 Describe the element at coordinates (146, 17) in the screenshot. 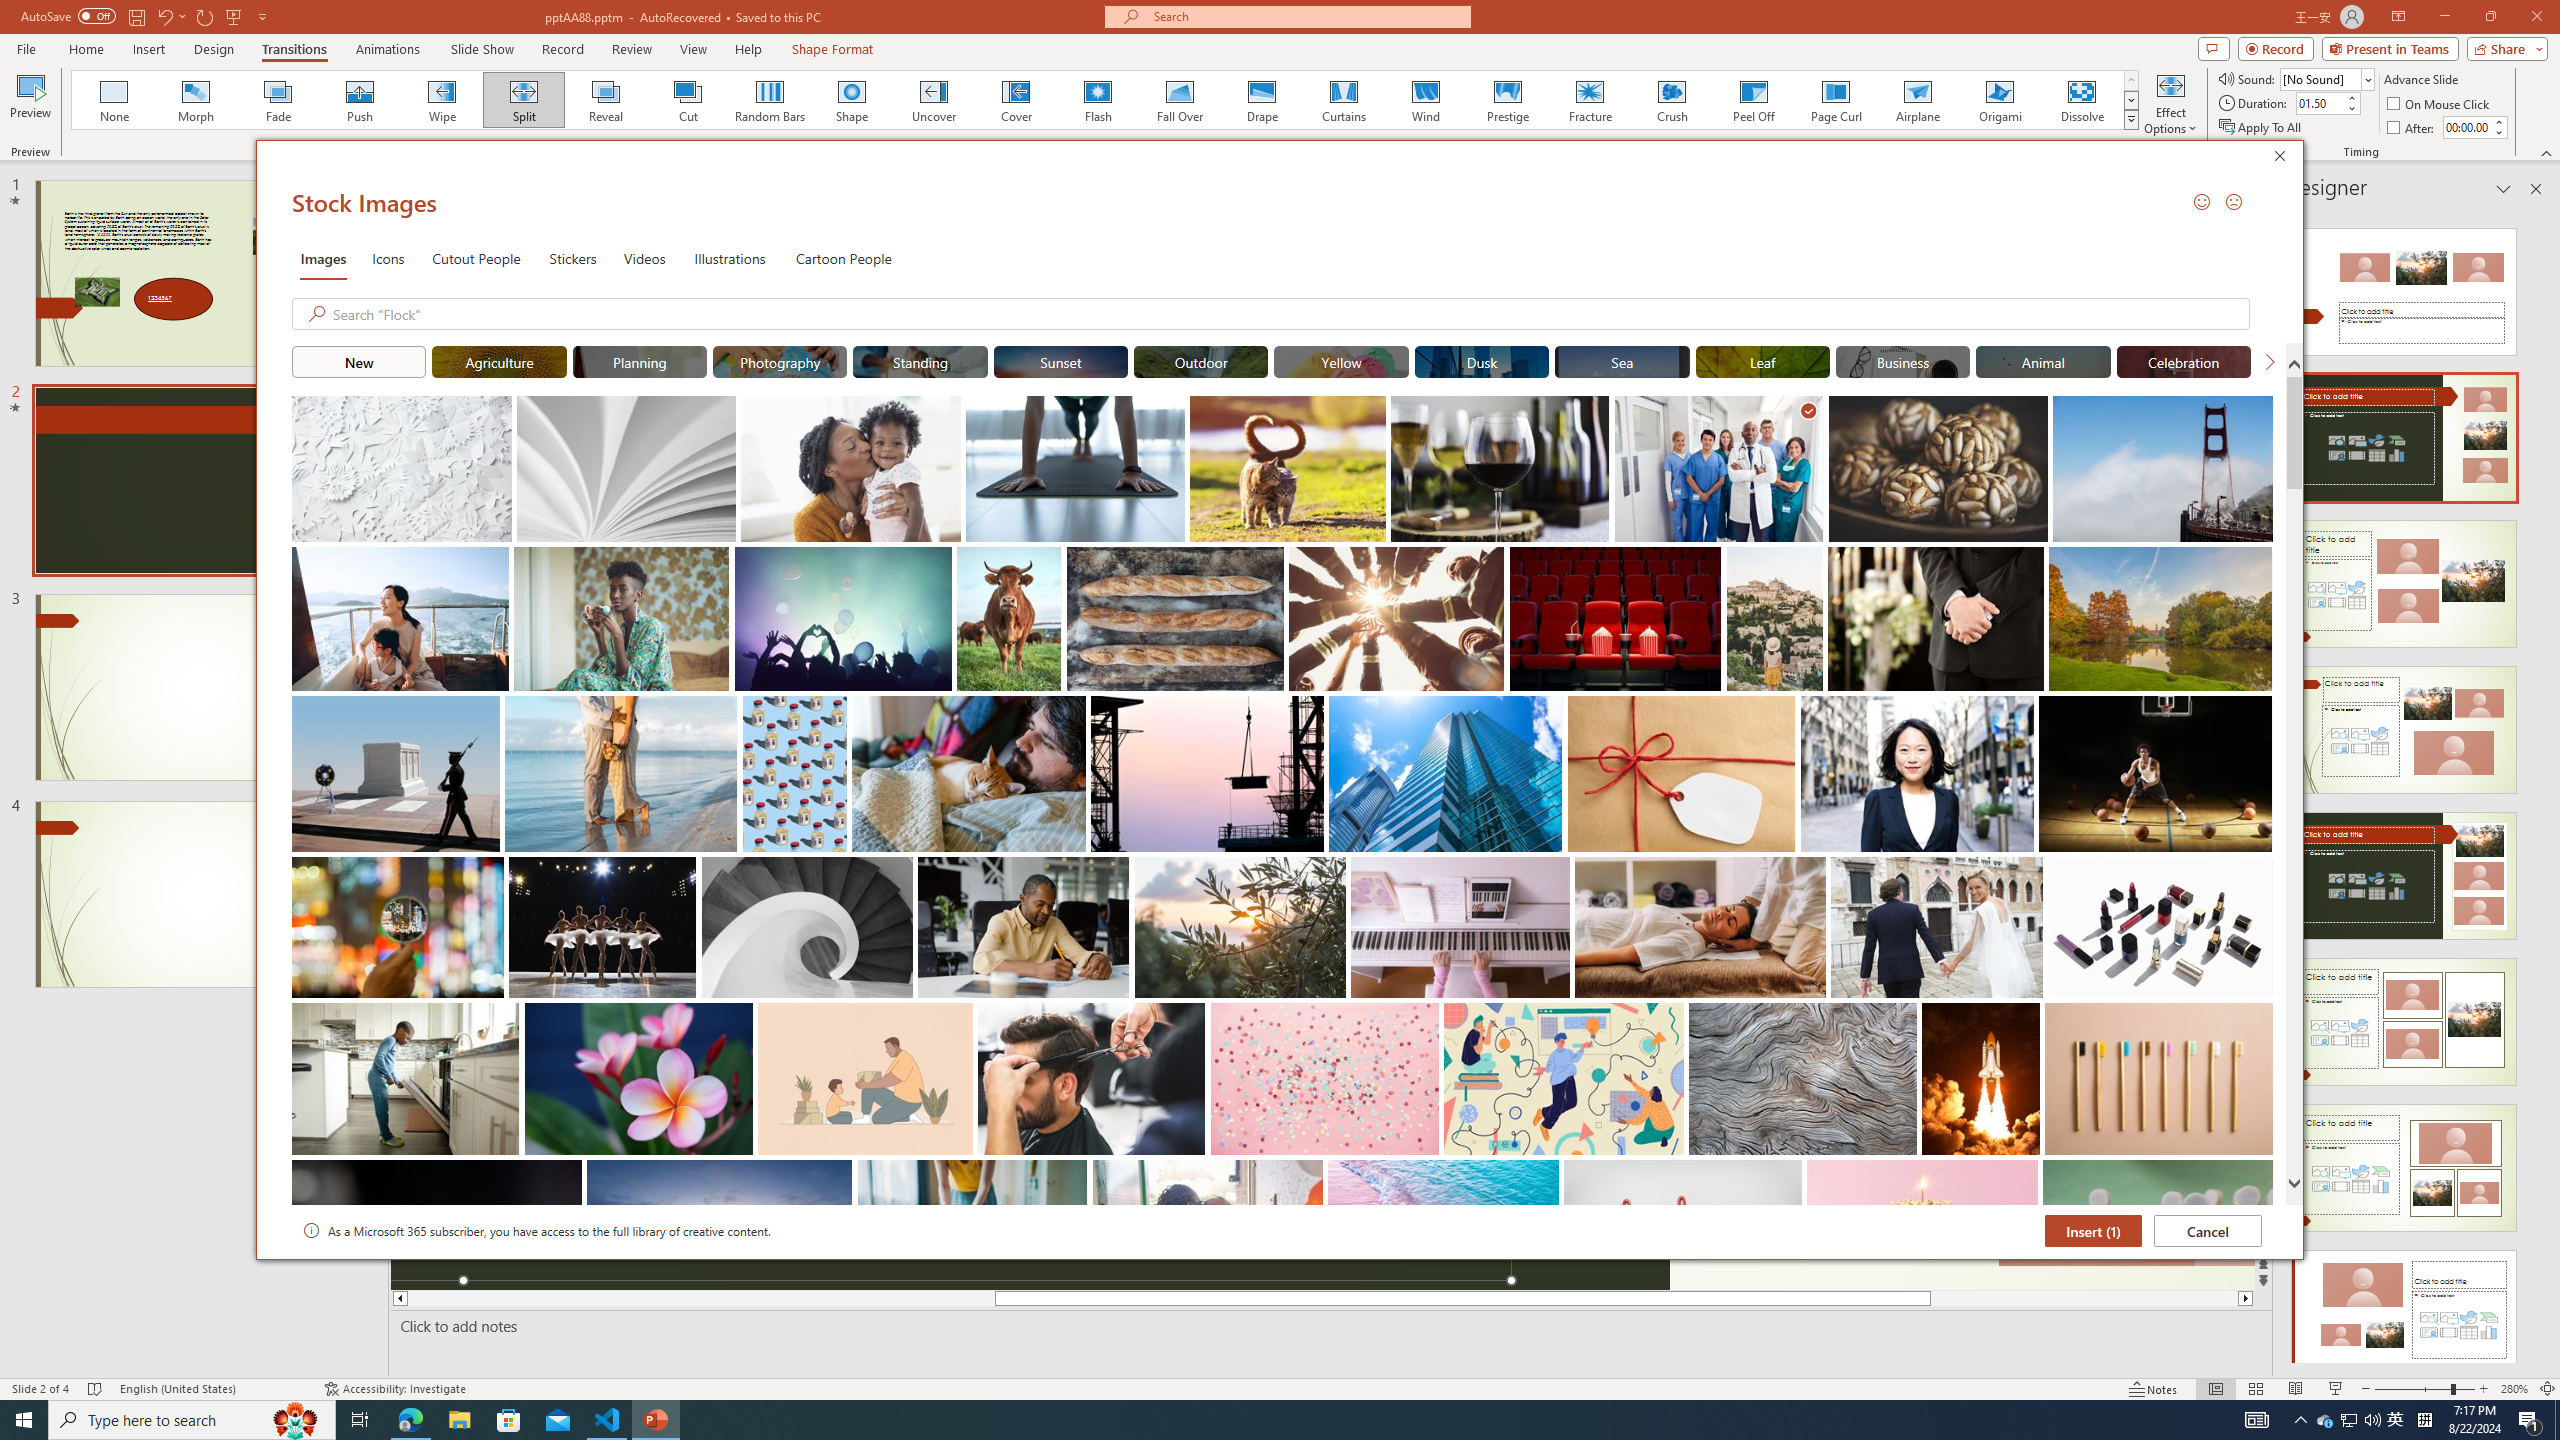

I see `Quick Access Toolbar` at that location.